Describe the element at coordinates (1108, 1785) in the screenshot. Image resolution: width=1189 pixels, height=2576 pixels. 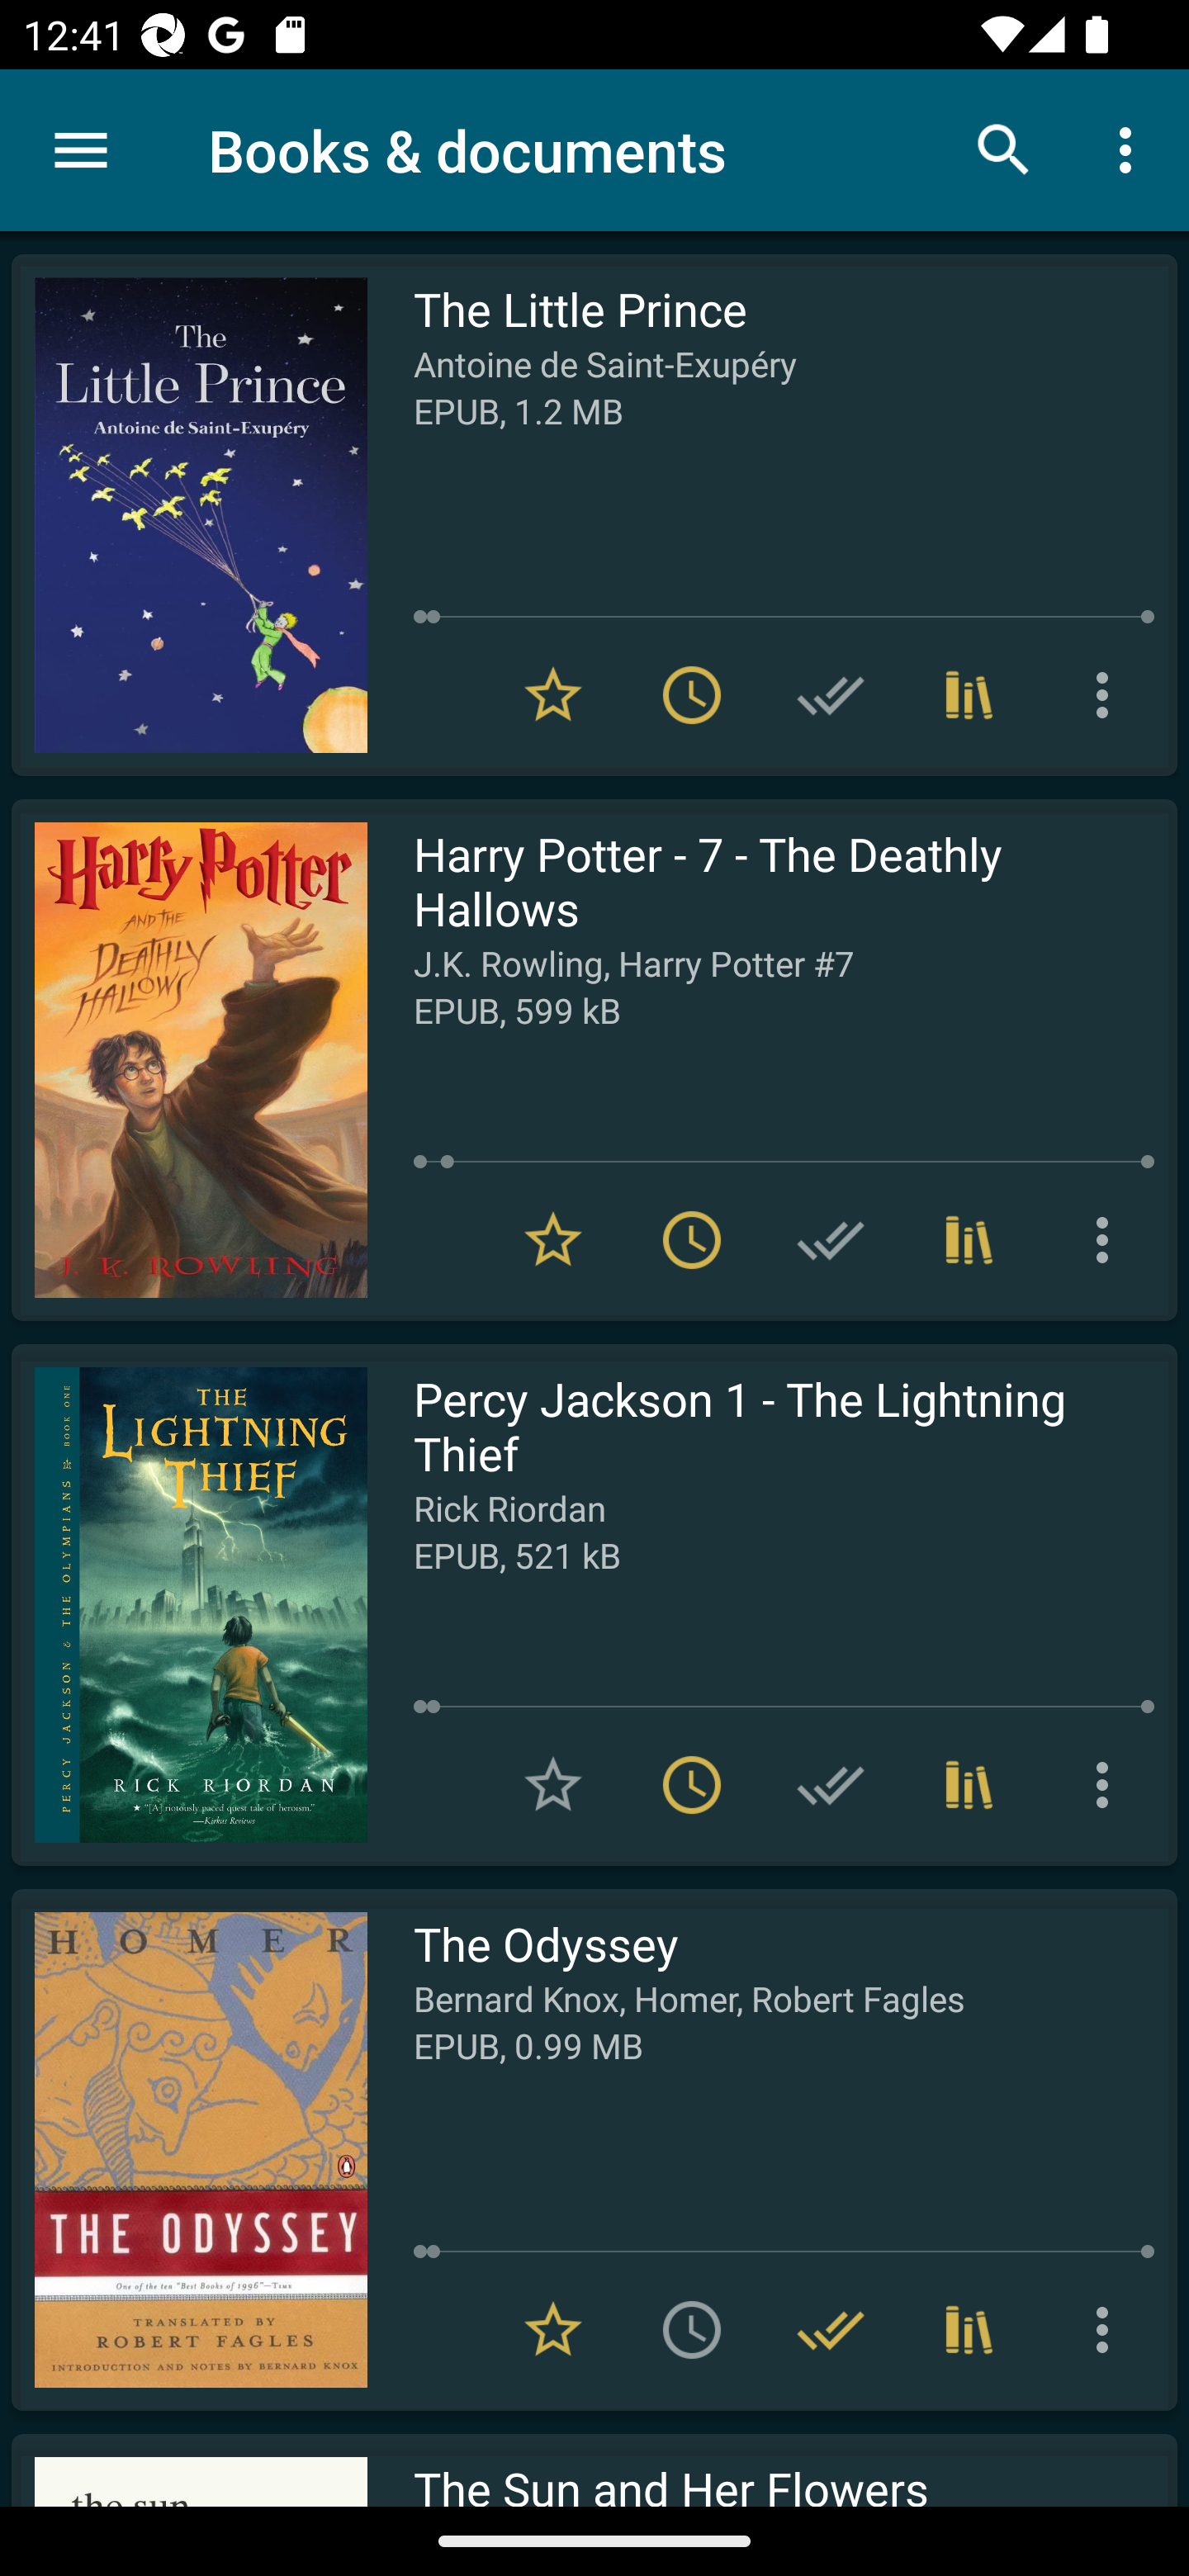
I see `More options` at that location.